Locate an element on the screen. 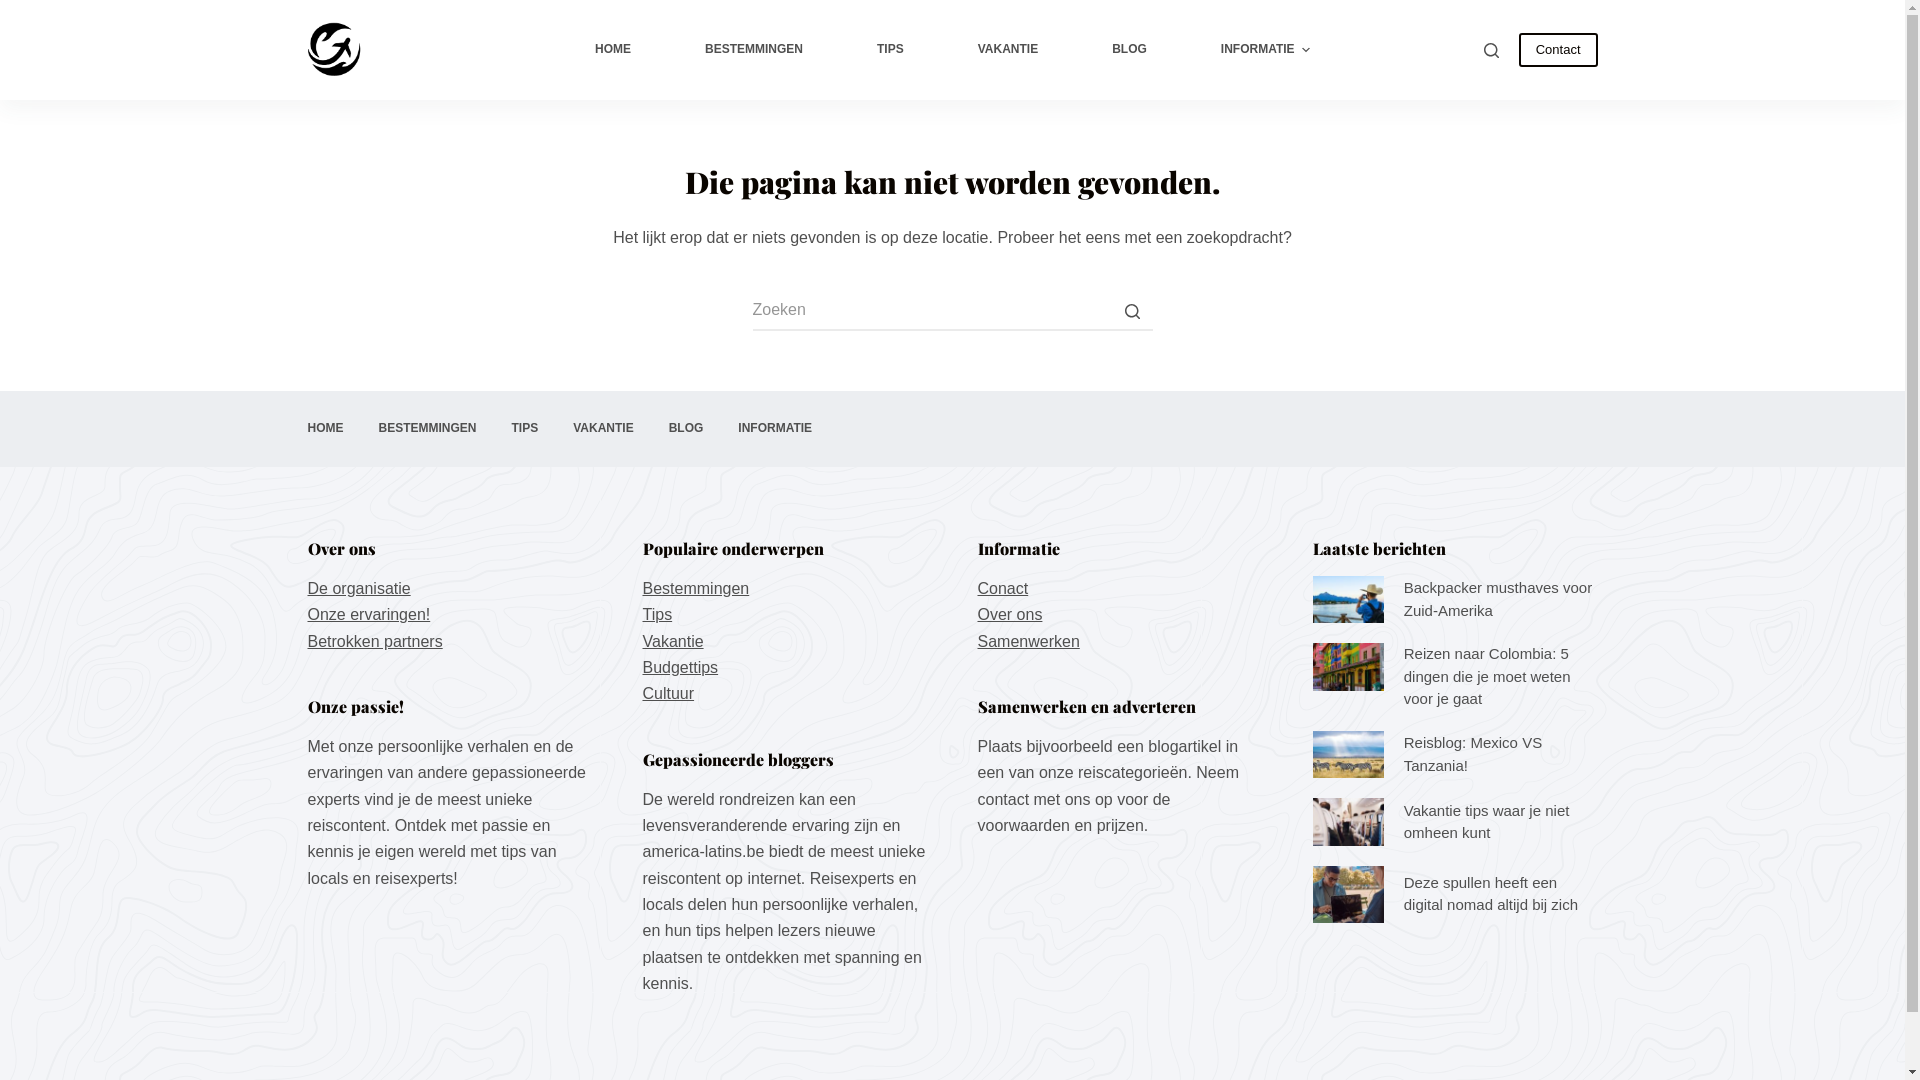 The height and width of the screenshot is (1080, 1920). INFORMATIE is located at coordinates (1266, 50).